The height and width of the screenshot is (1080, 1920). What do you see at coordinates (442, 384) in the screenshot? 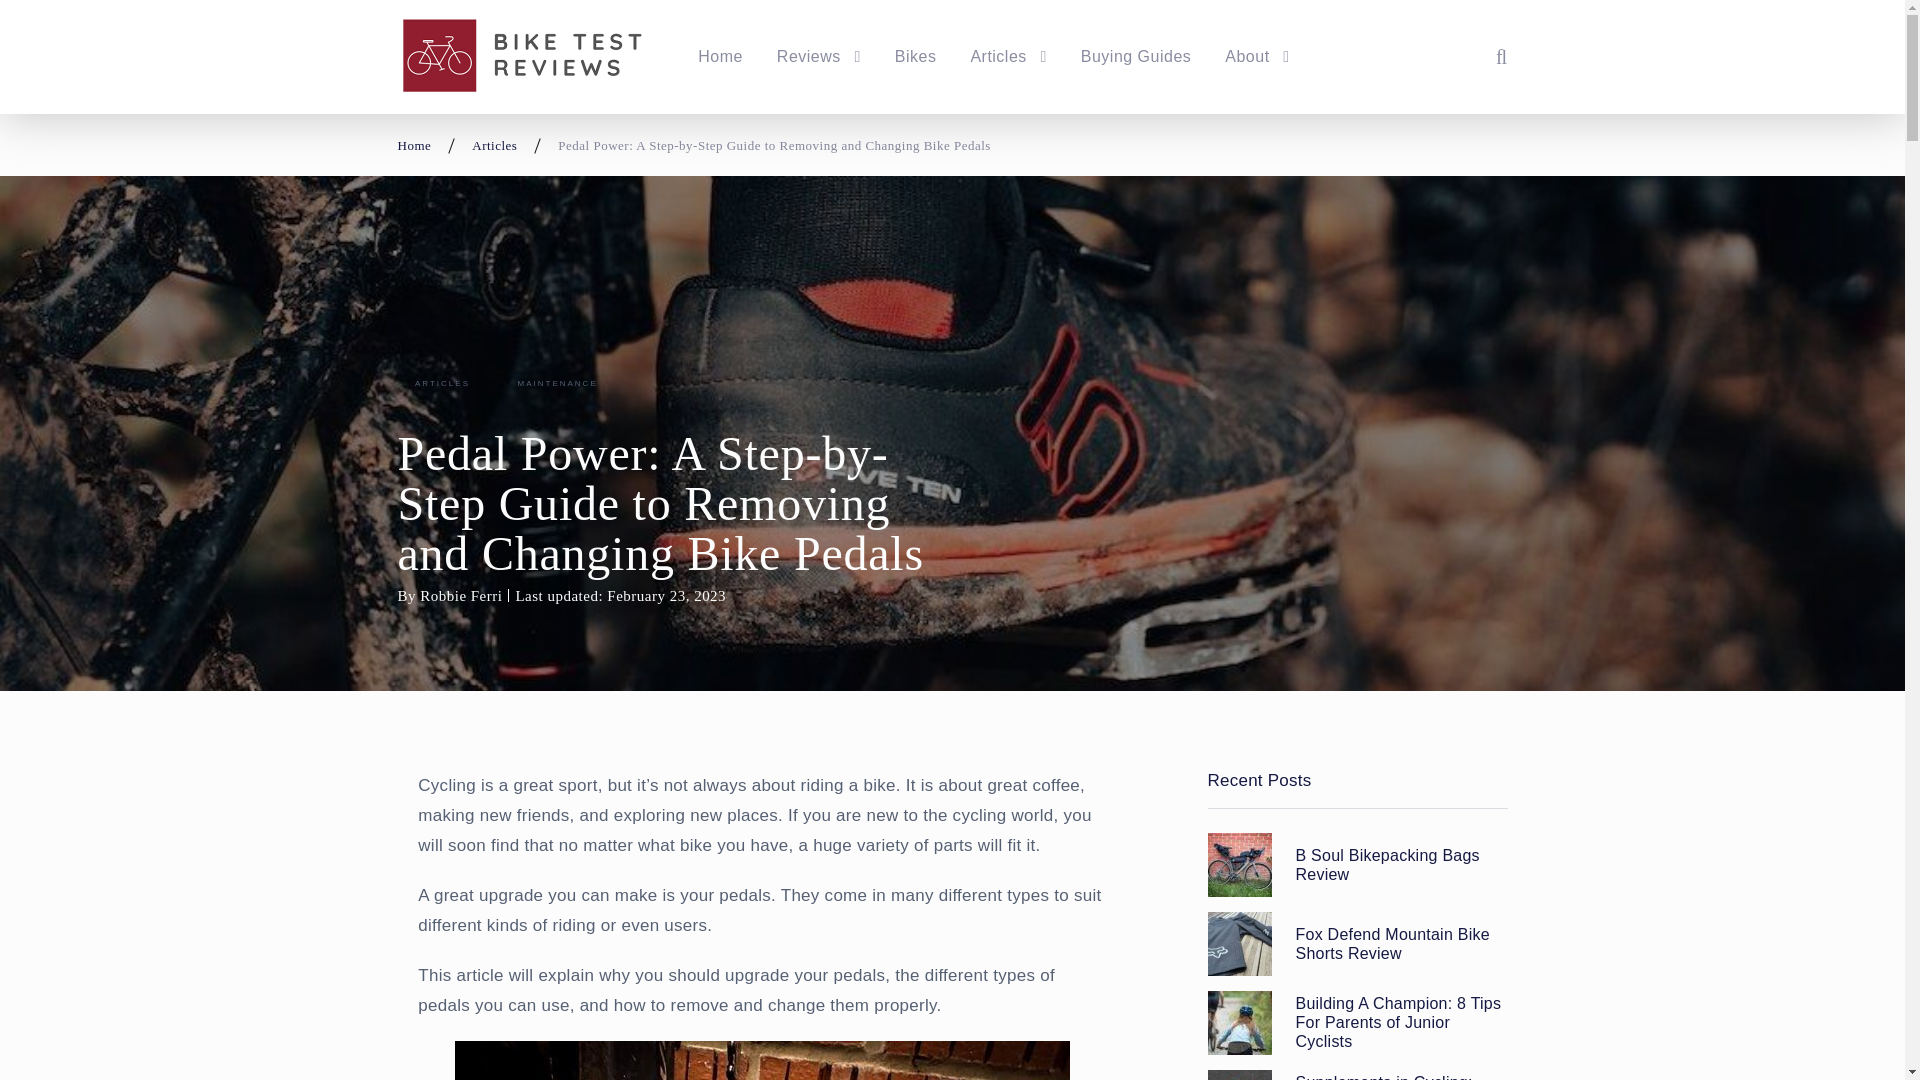
I see `ARTICLES` at bounding box center [442, 384].